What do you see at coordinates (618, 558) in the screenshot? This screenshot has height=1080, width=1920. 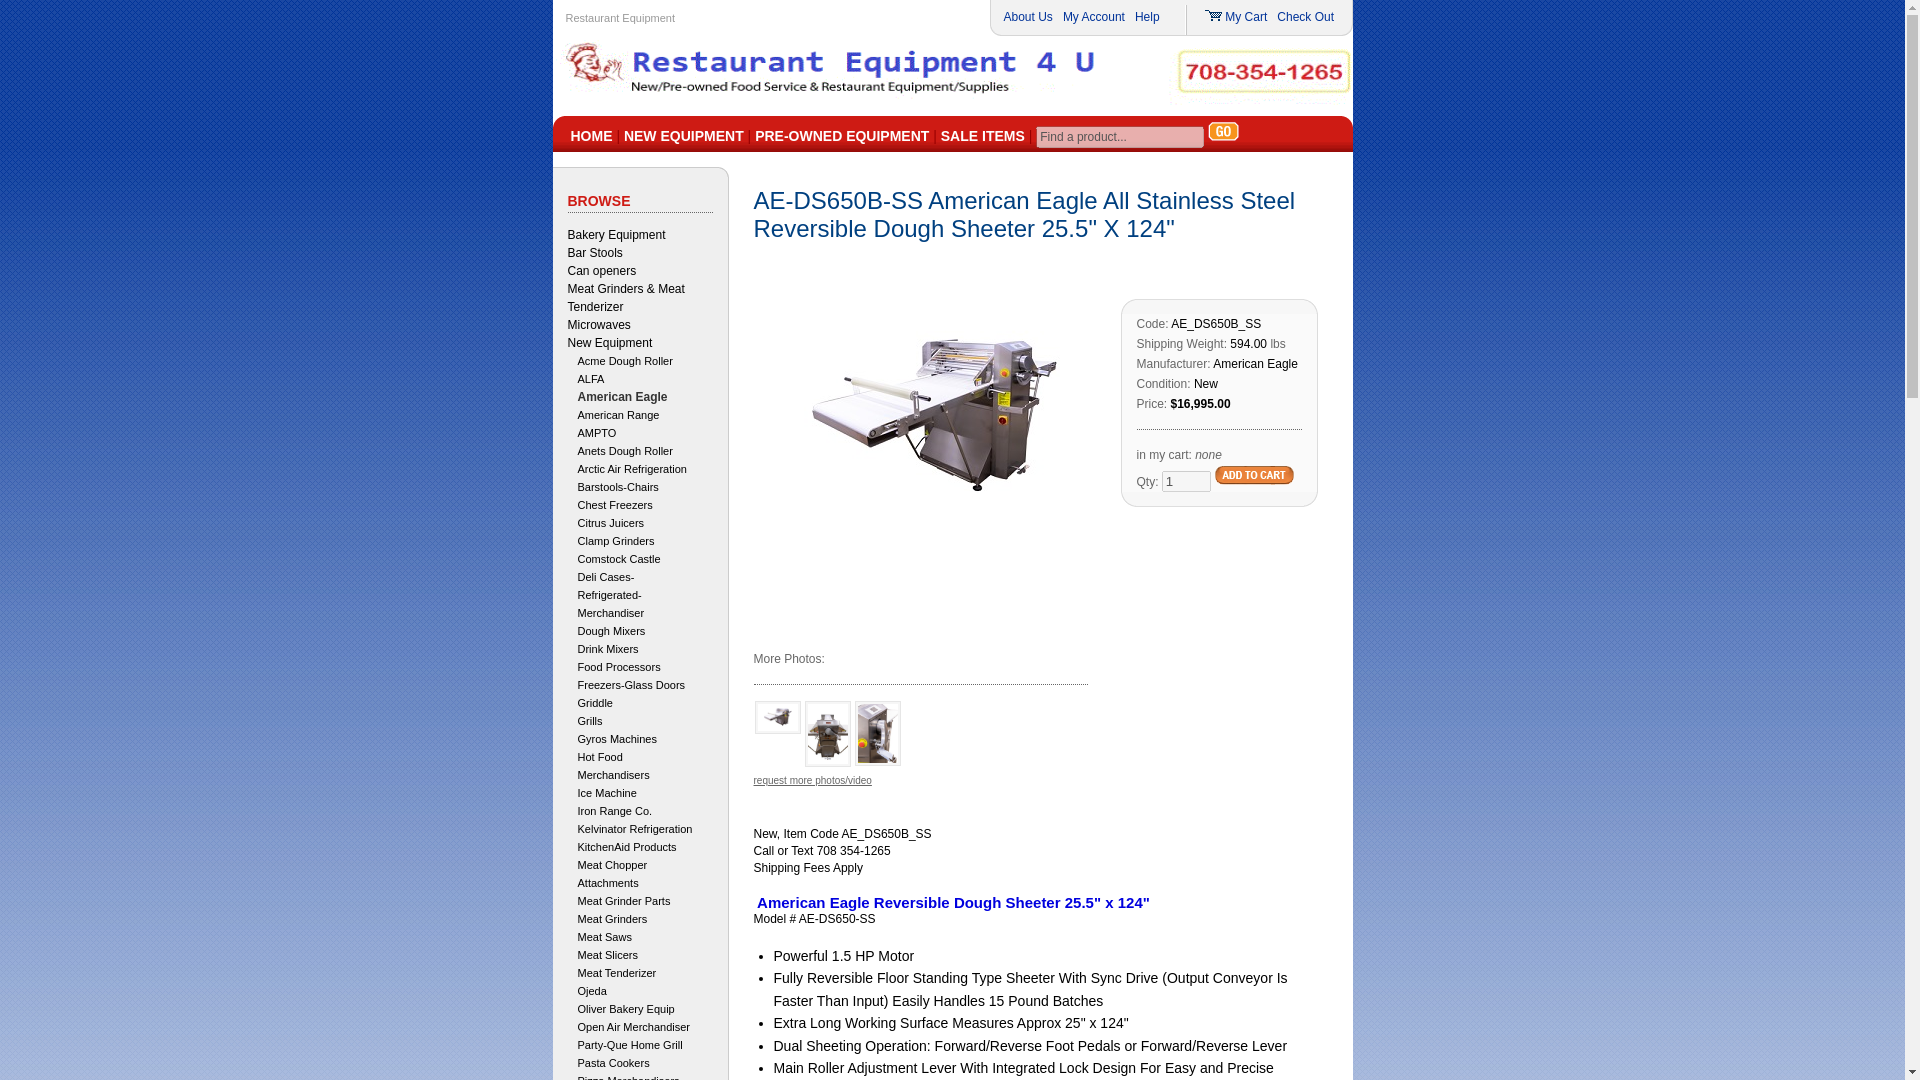 I see `Comstock Castle` at bounding box center [618, 558].